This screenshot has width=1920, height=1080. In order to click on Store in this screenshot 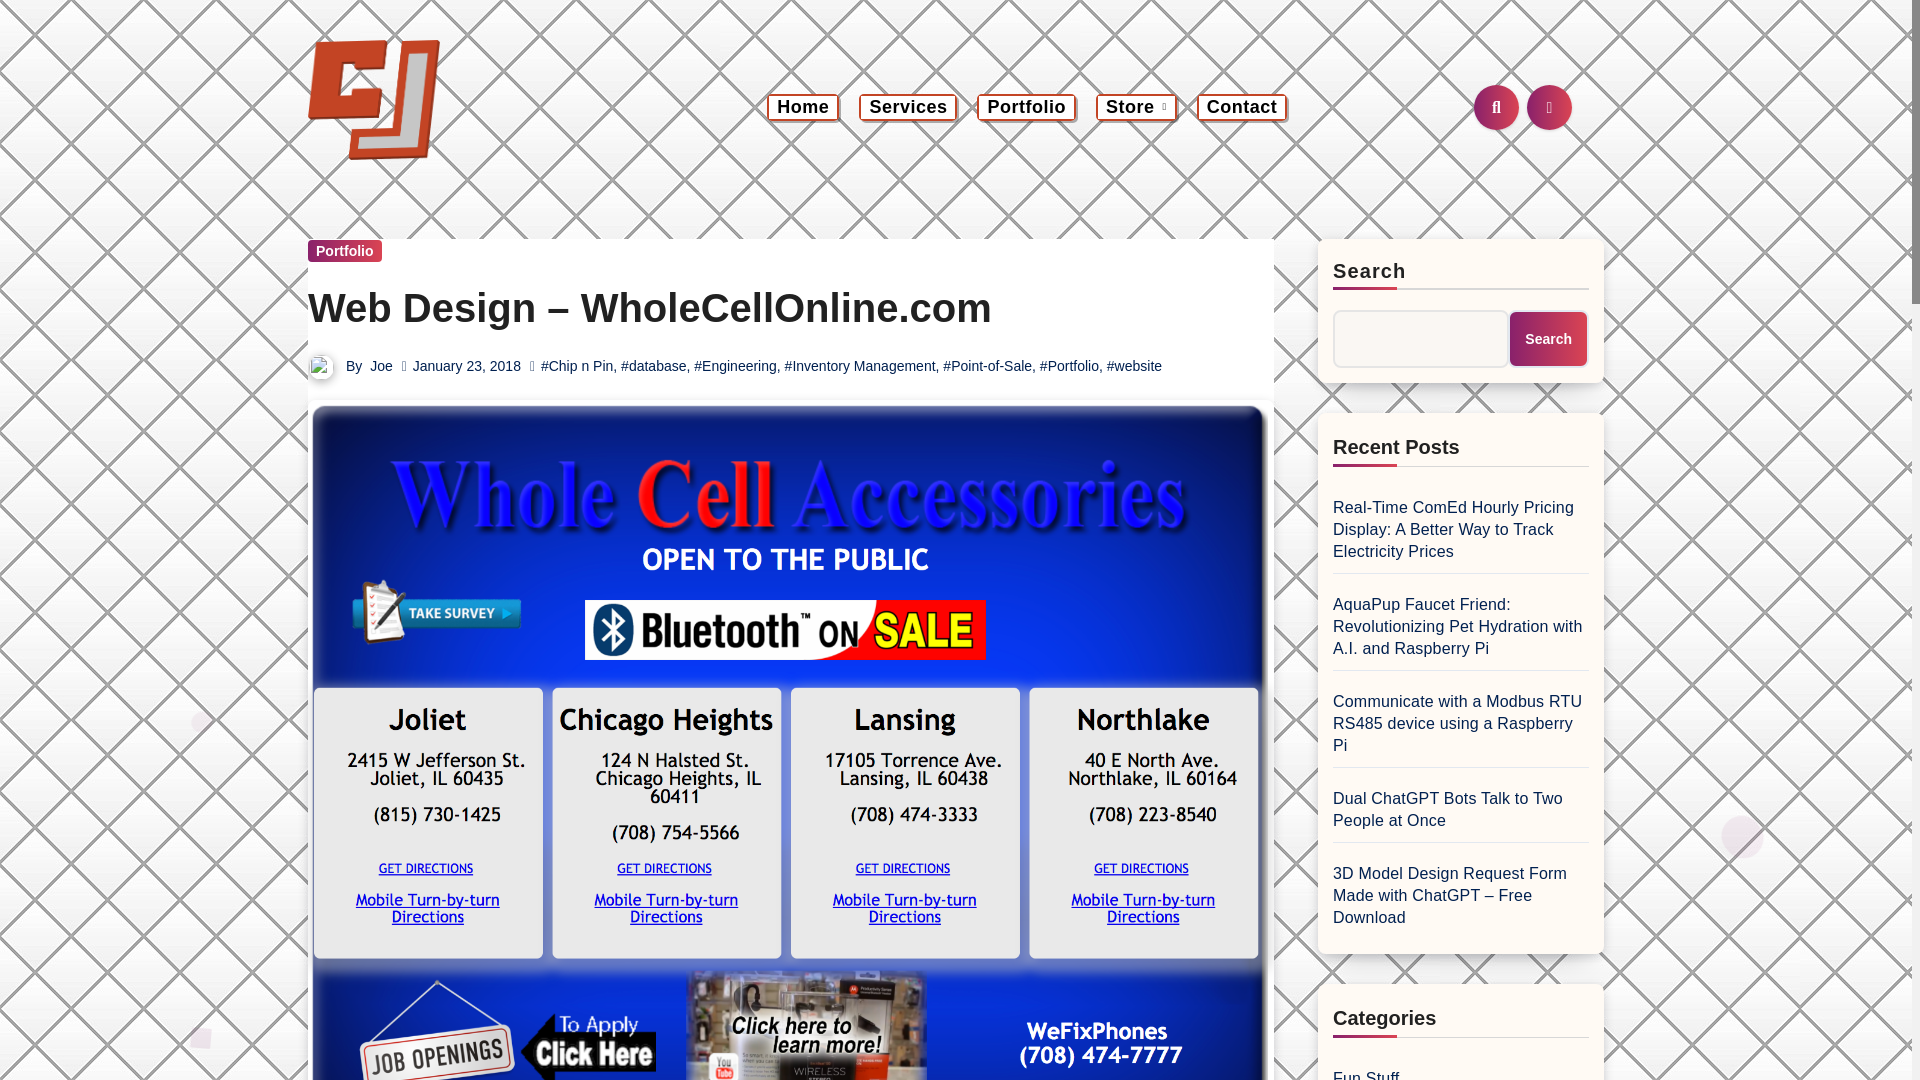, I will do `click(1136, 107)`.